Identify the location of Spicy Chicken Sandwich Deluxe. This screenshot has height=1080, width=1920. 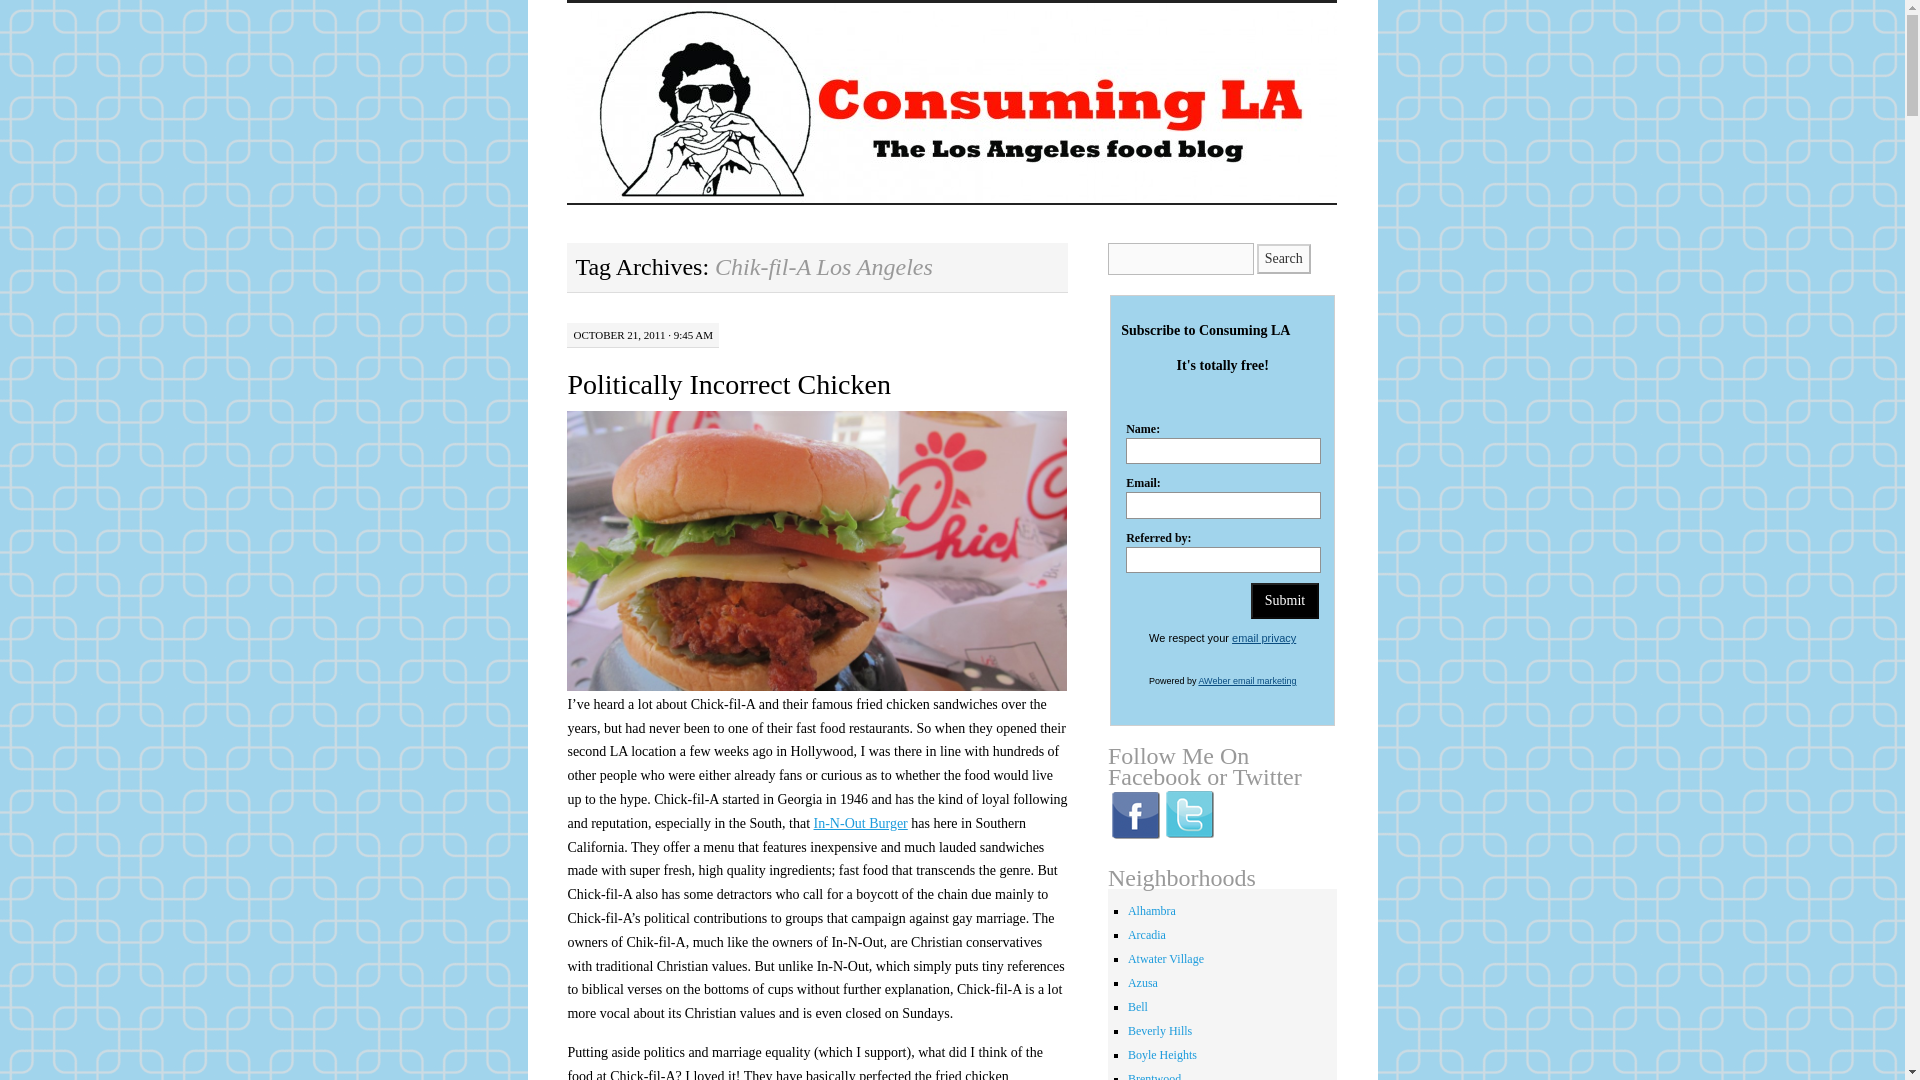
(816, 551).